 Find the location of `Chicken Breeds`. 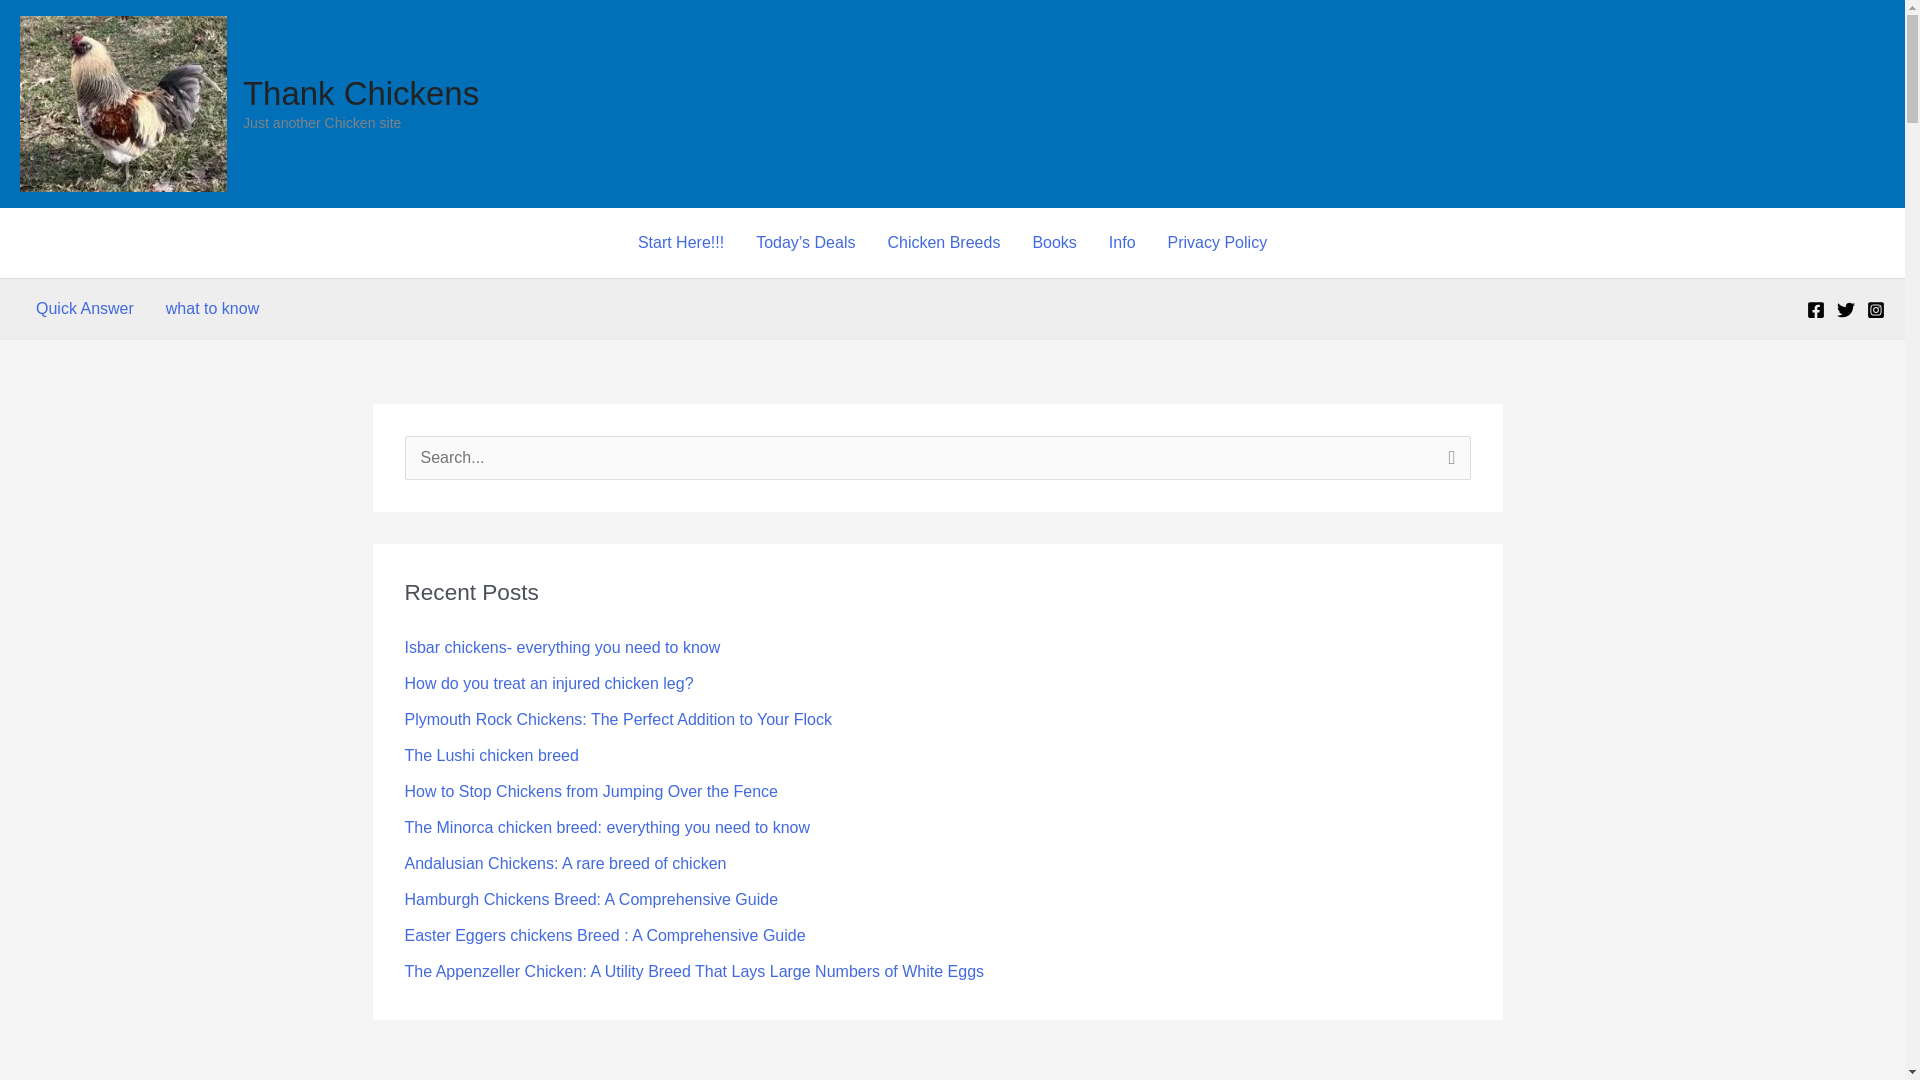

Chicken Breeds is located at coordinates (943, 242).